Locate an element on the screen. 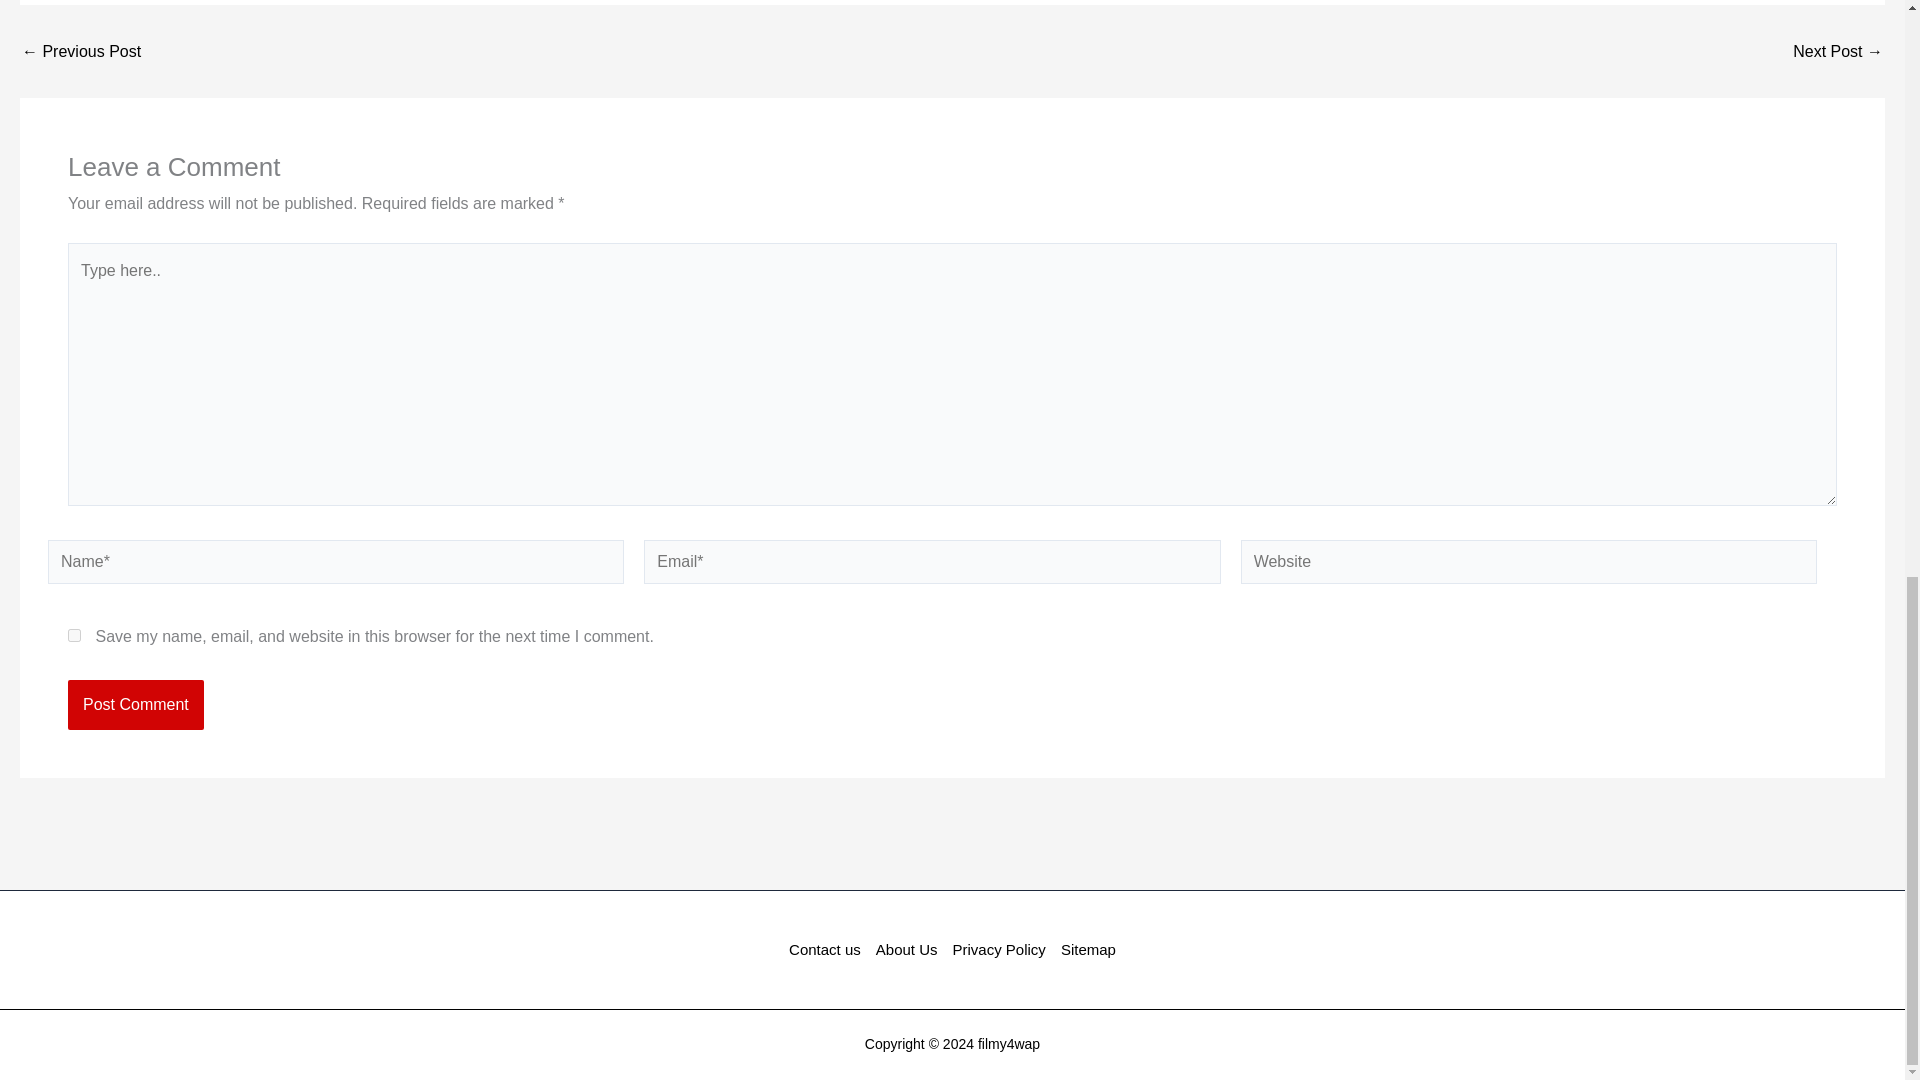 The width and height of the screenshot is (1920, 1080). yes is located at coordinates (74, 634).